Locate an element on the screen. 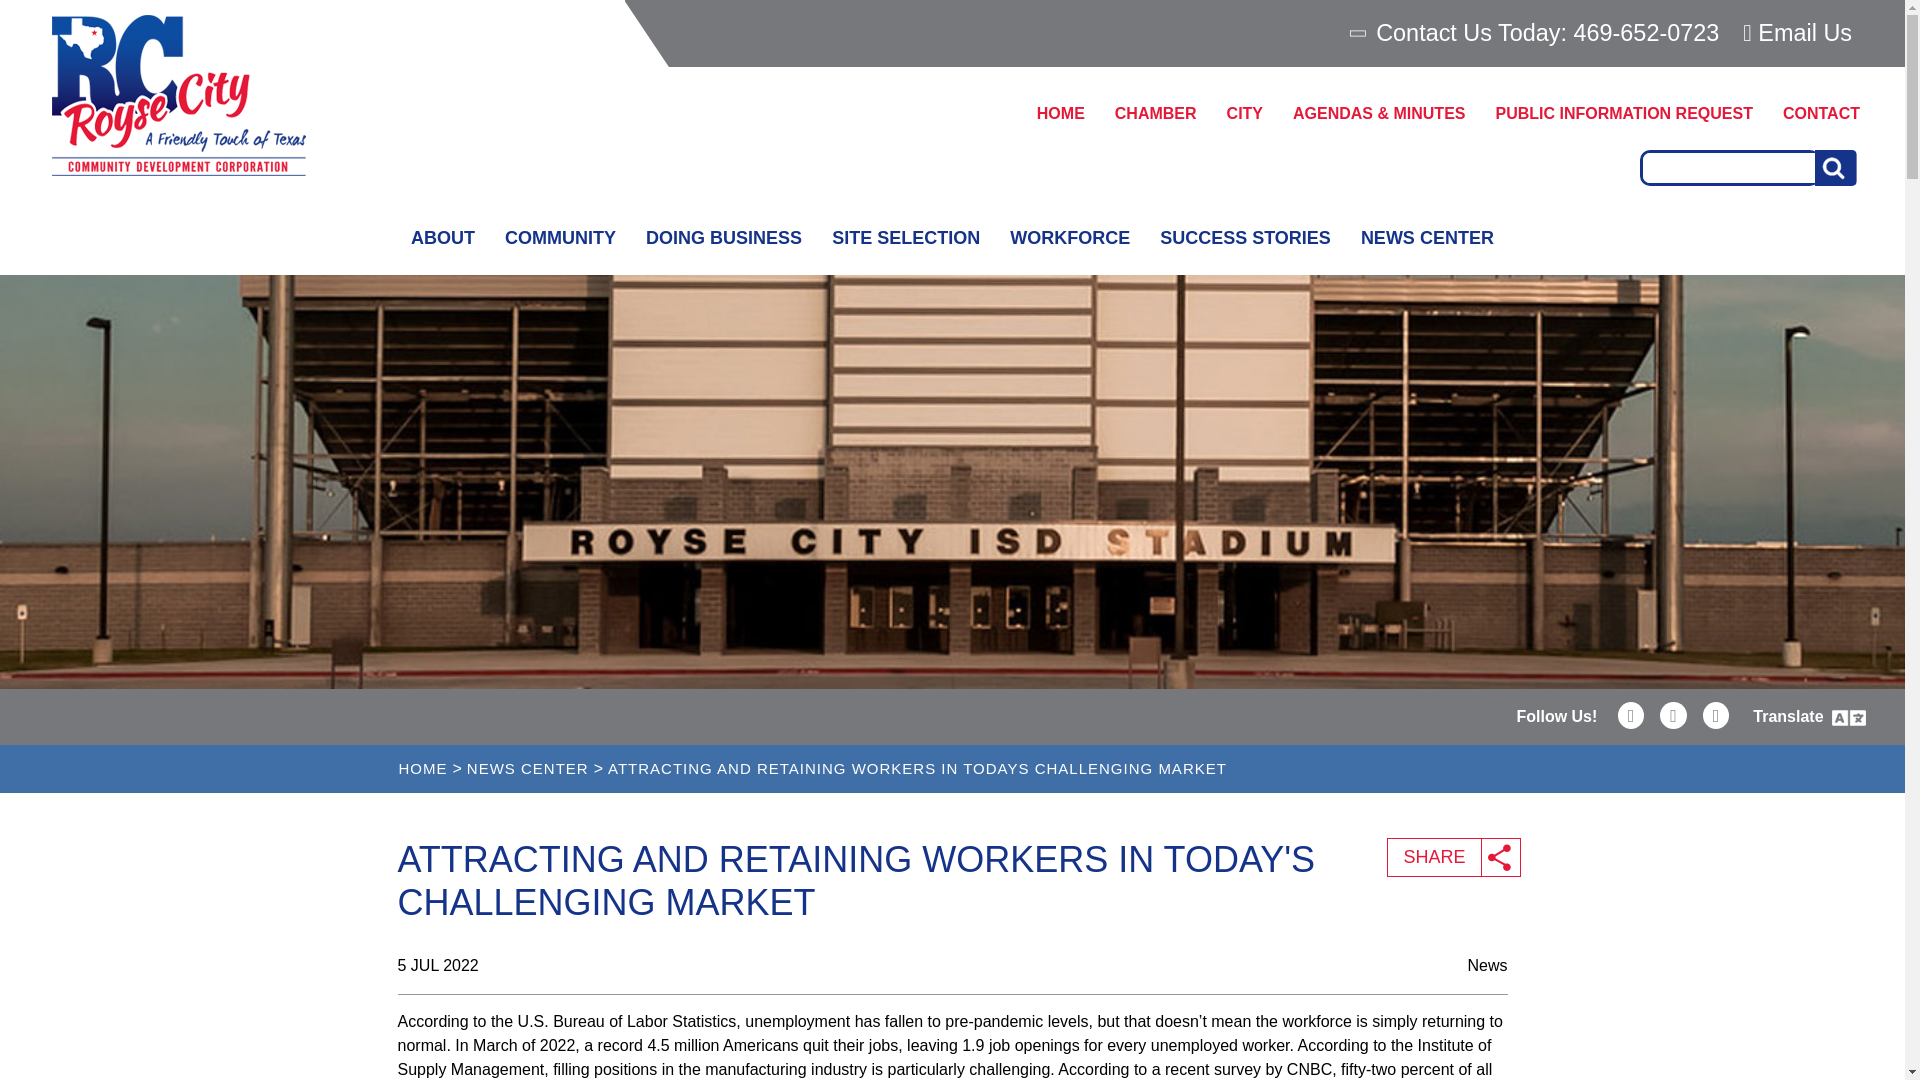  CHAMBER is located at coordinates (1156, 113).